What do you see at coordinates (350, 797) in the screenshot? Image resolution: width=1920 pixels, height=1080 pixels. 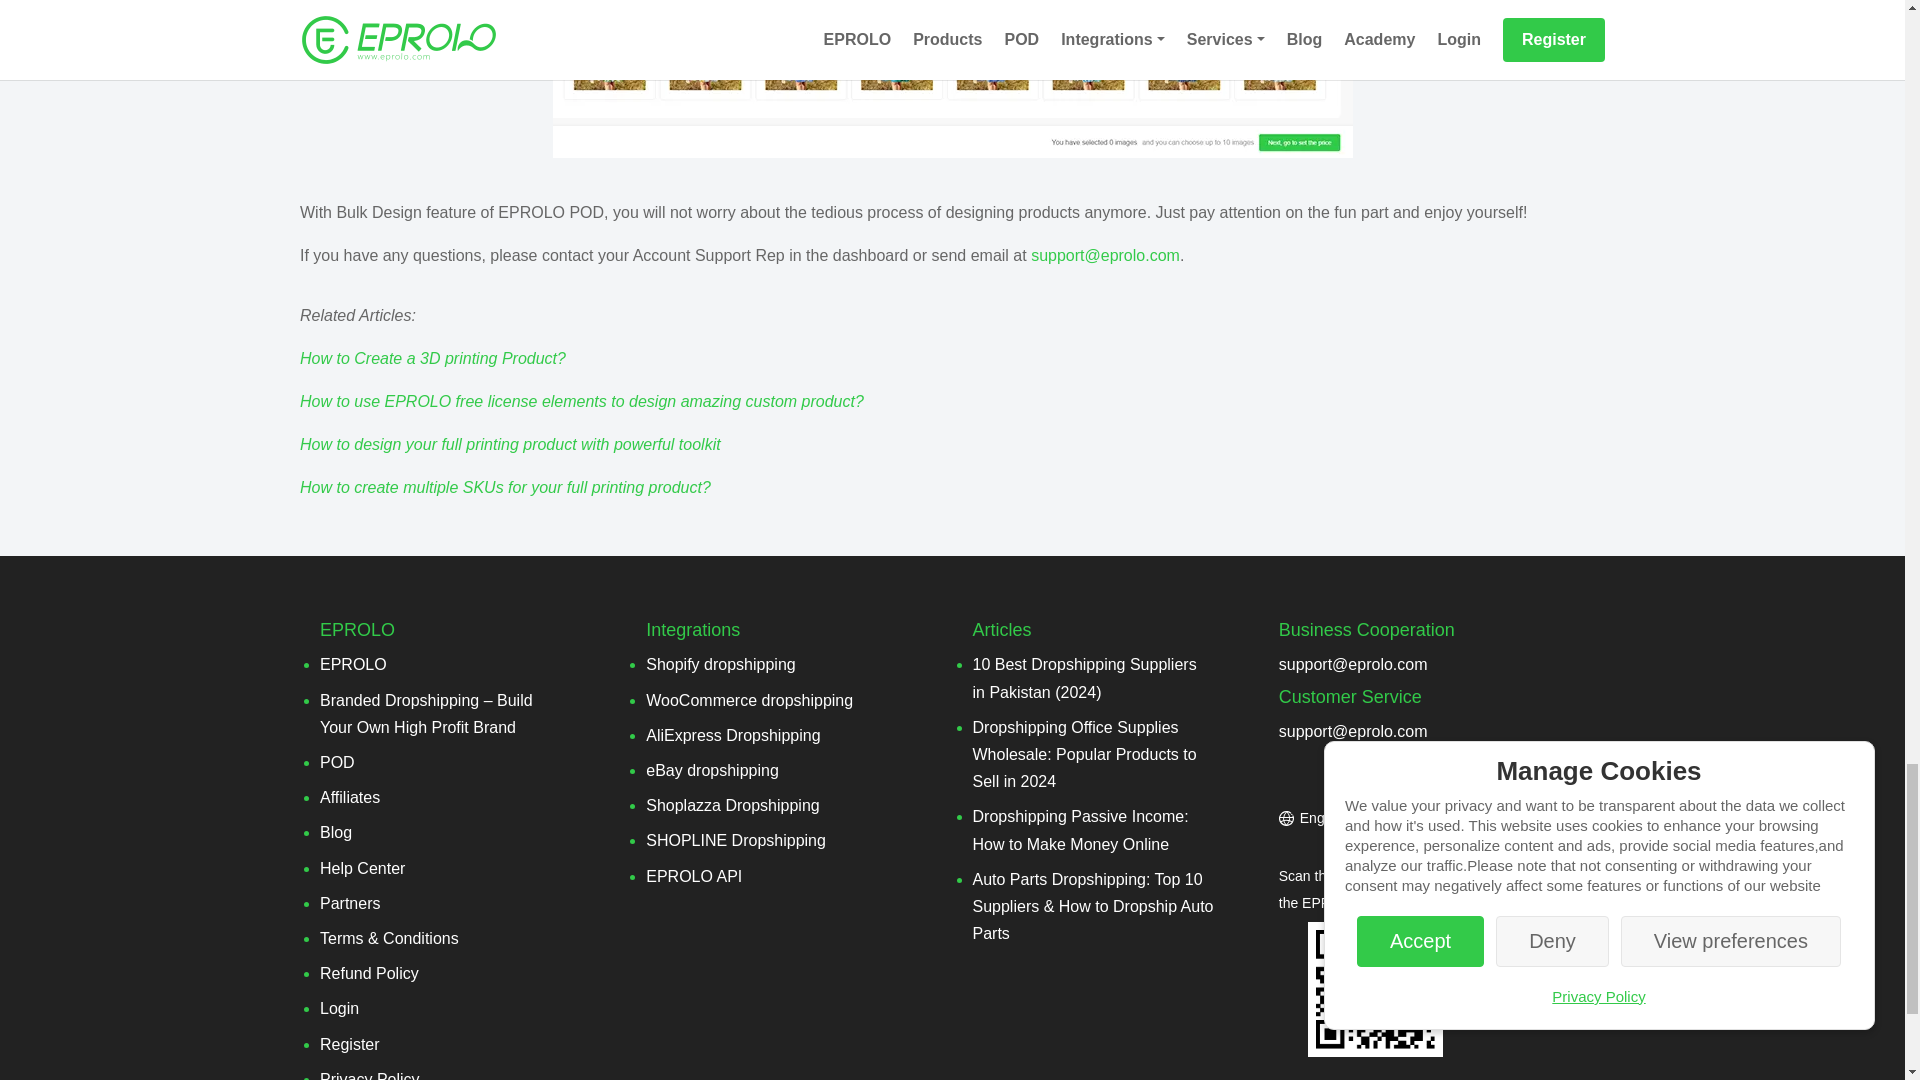 I see `Affiliates` at bounding box center [350, 797].